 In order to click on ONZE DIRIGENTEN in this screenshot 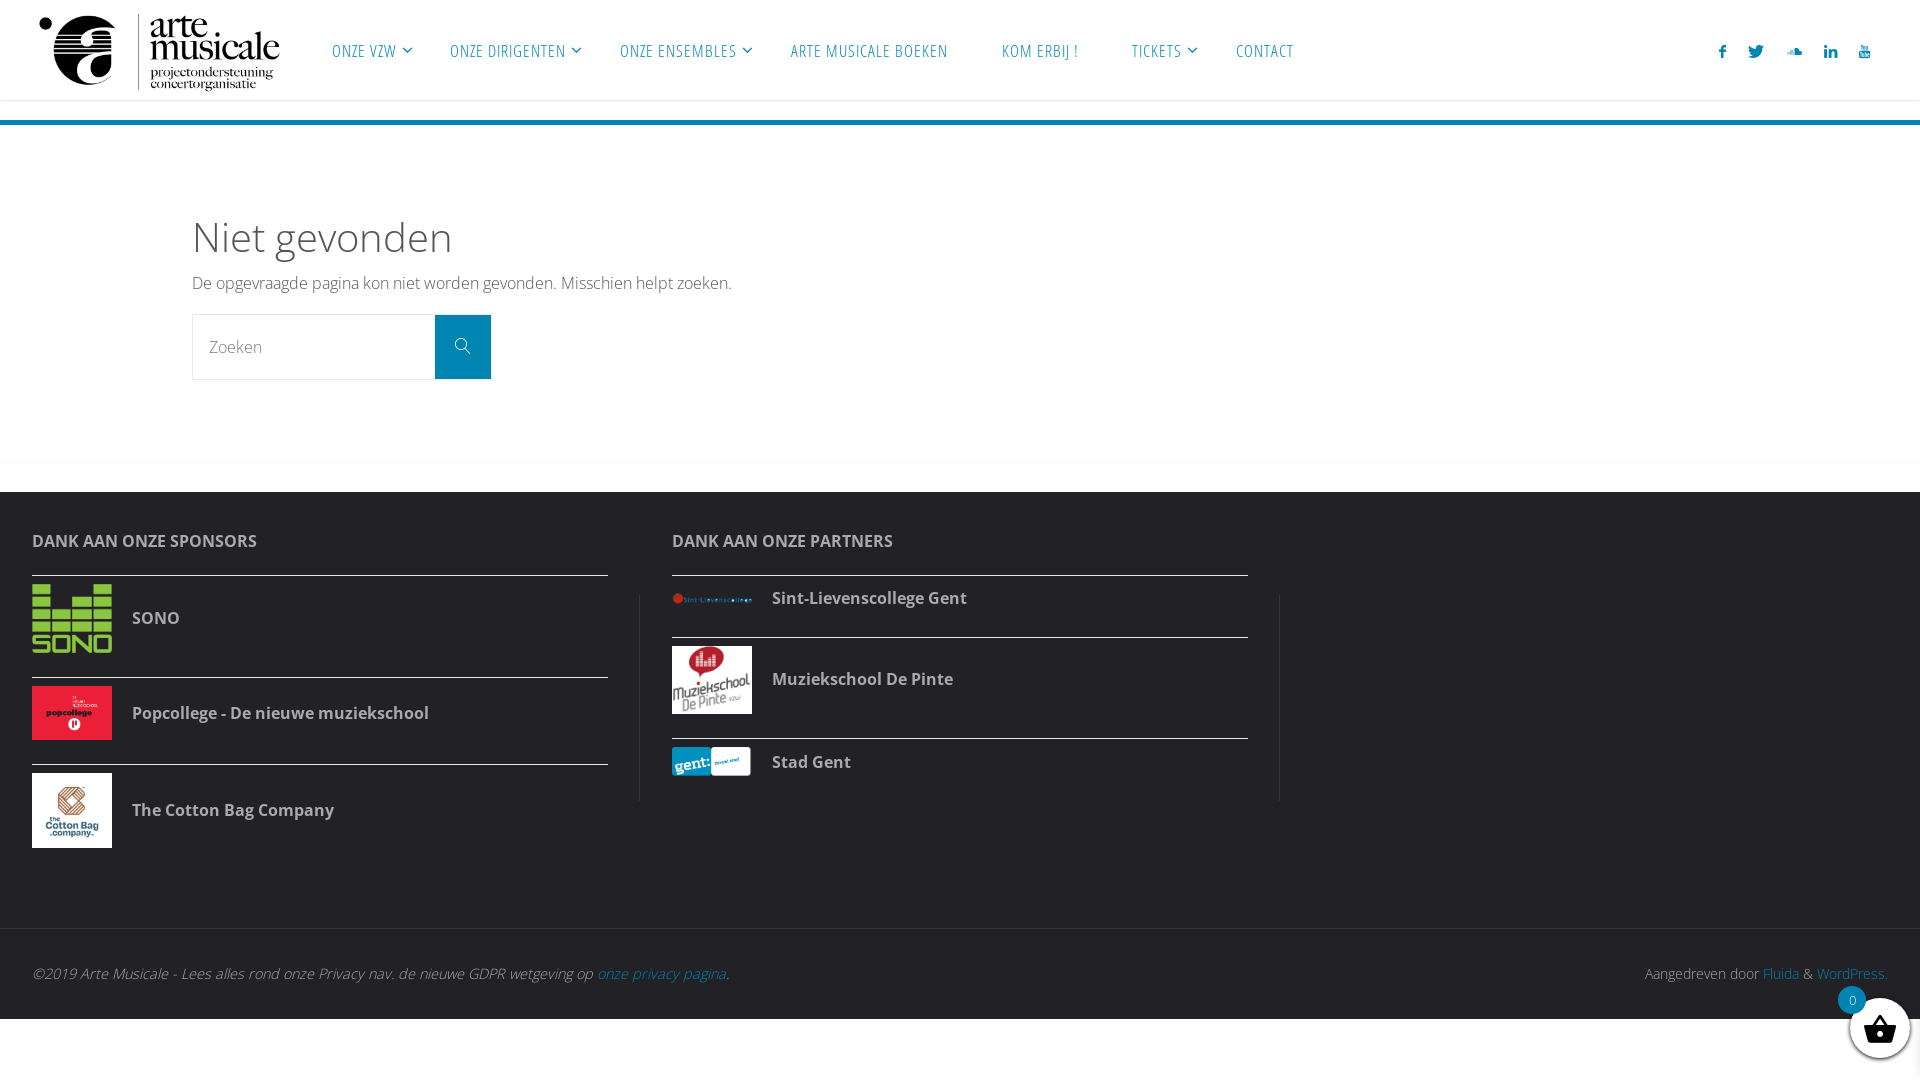, I will do `click(509, 50)`.